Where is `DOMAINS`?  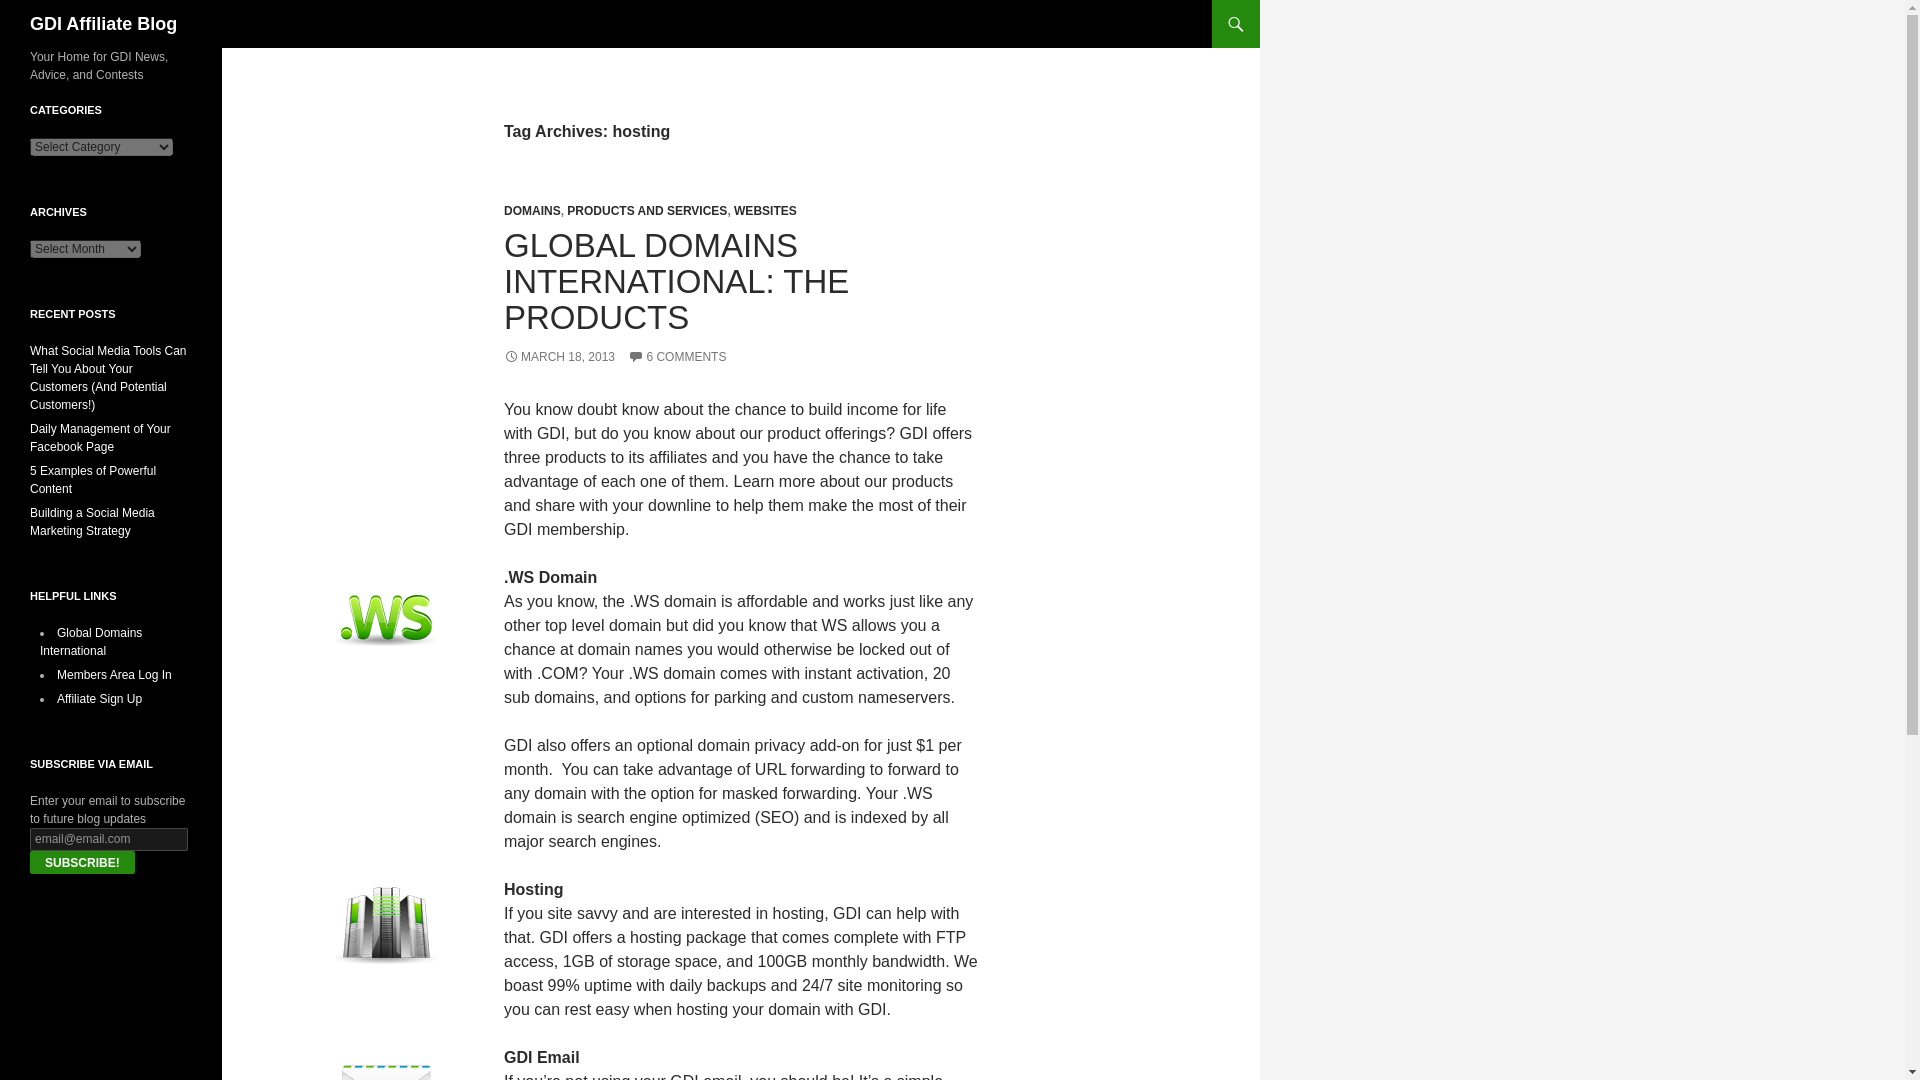
DOMAINS is located at coordinates (532, 211).